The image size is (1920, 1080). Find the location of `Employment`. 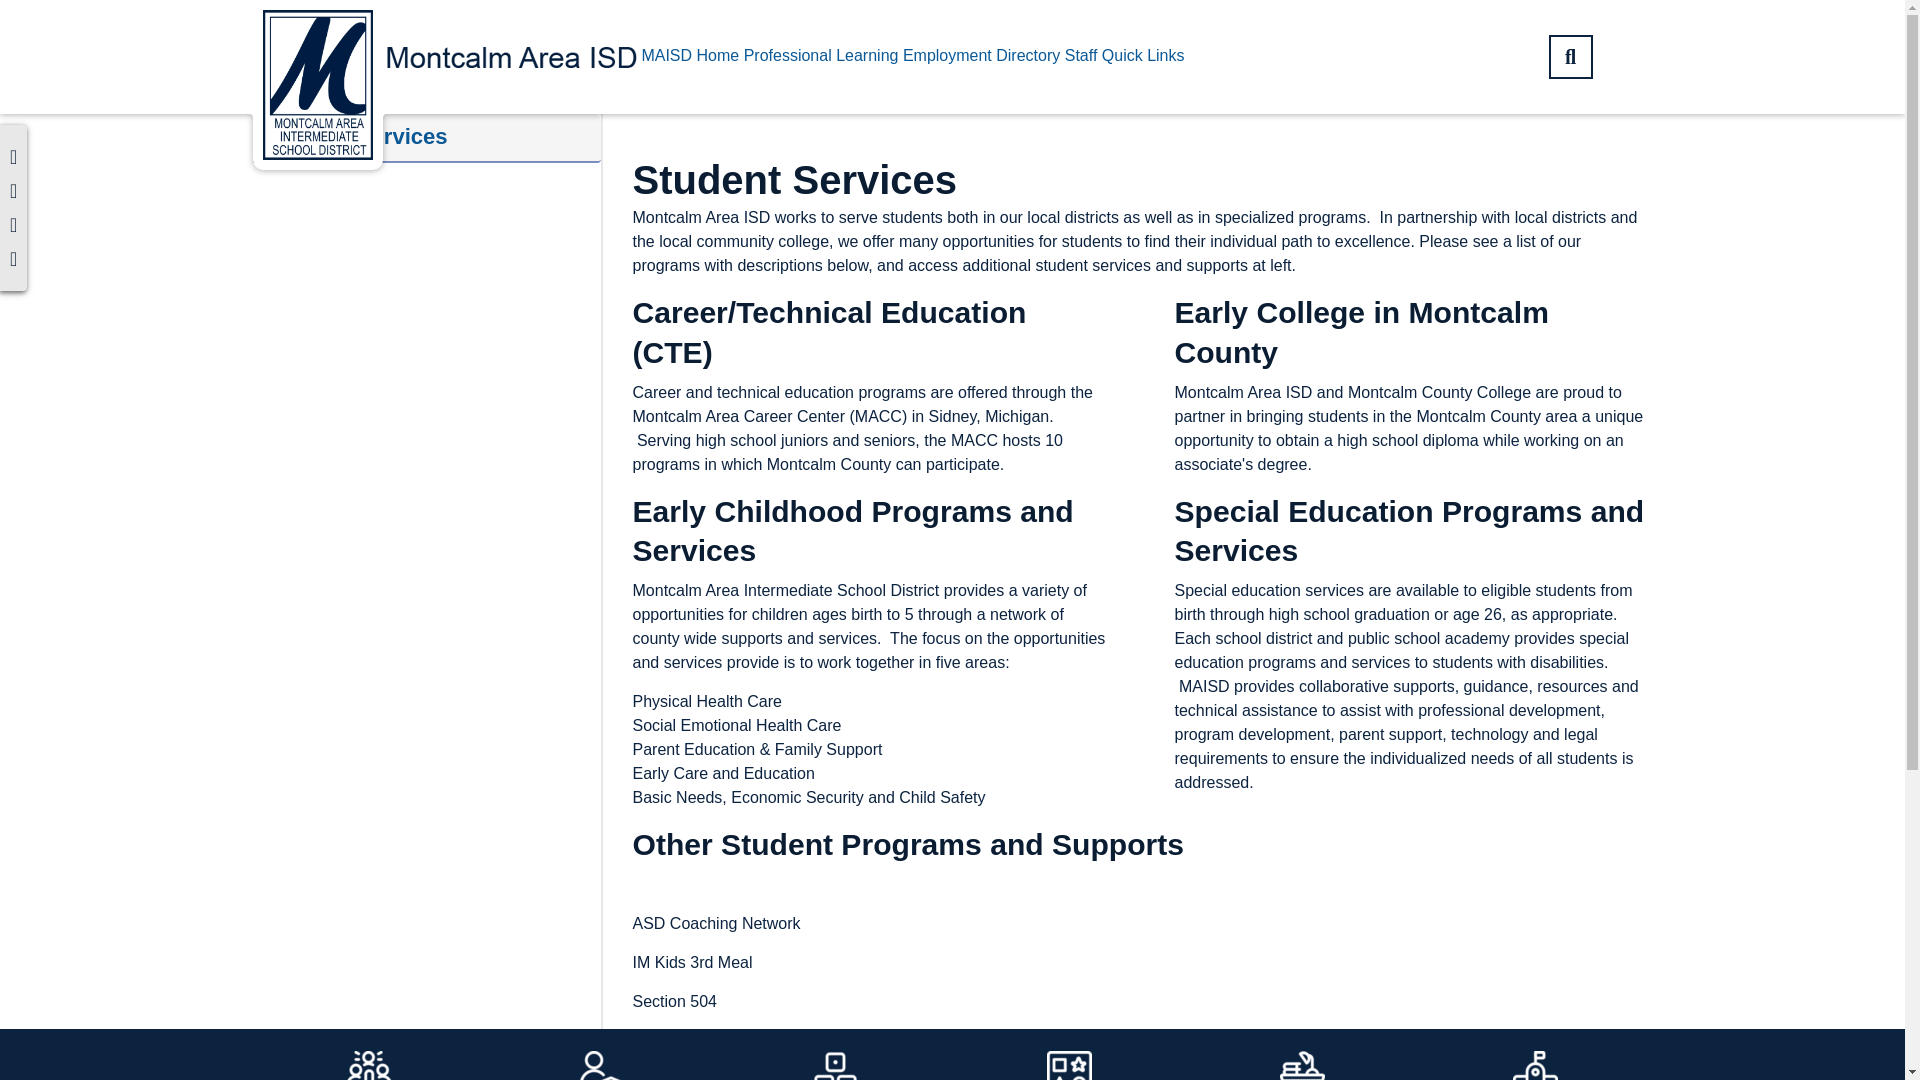

Employment is located at coordinates (947, 55).